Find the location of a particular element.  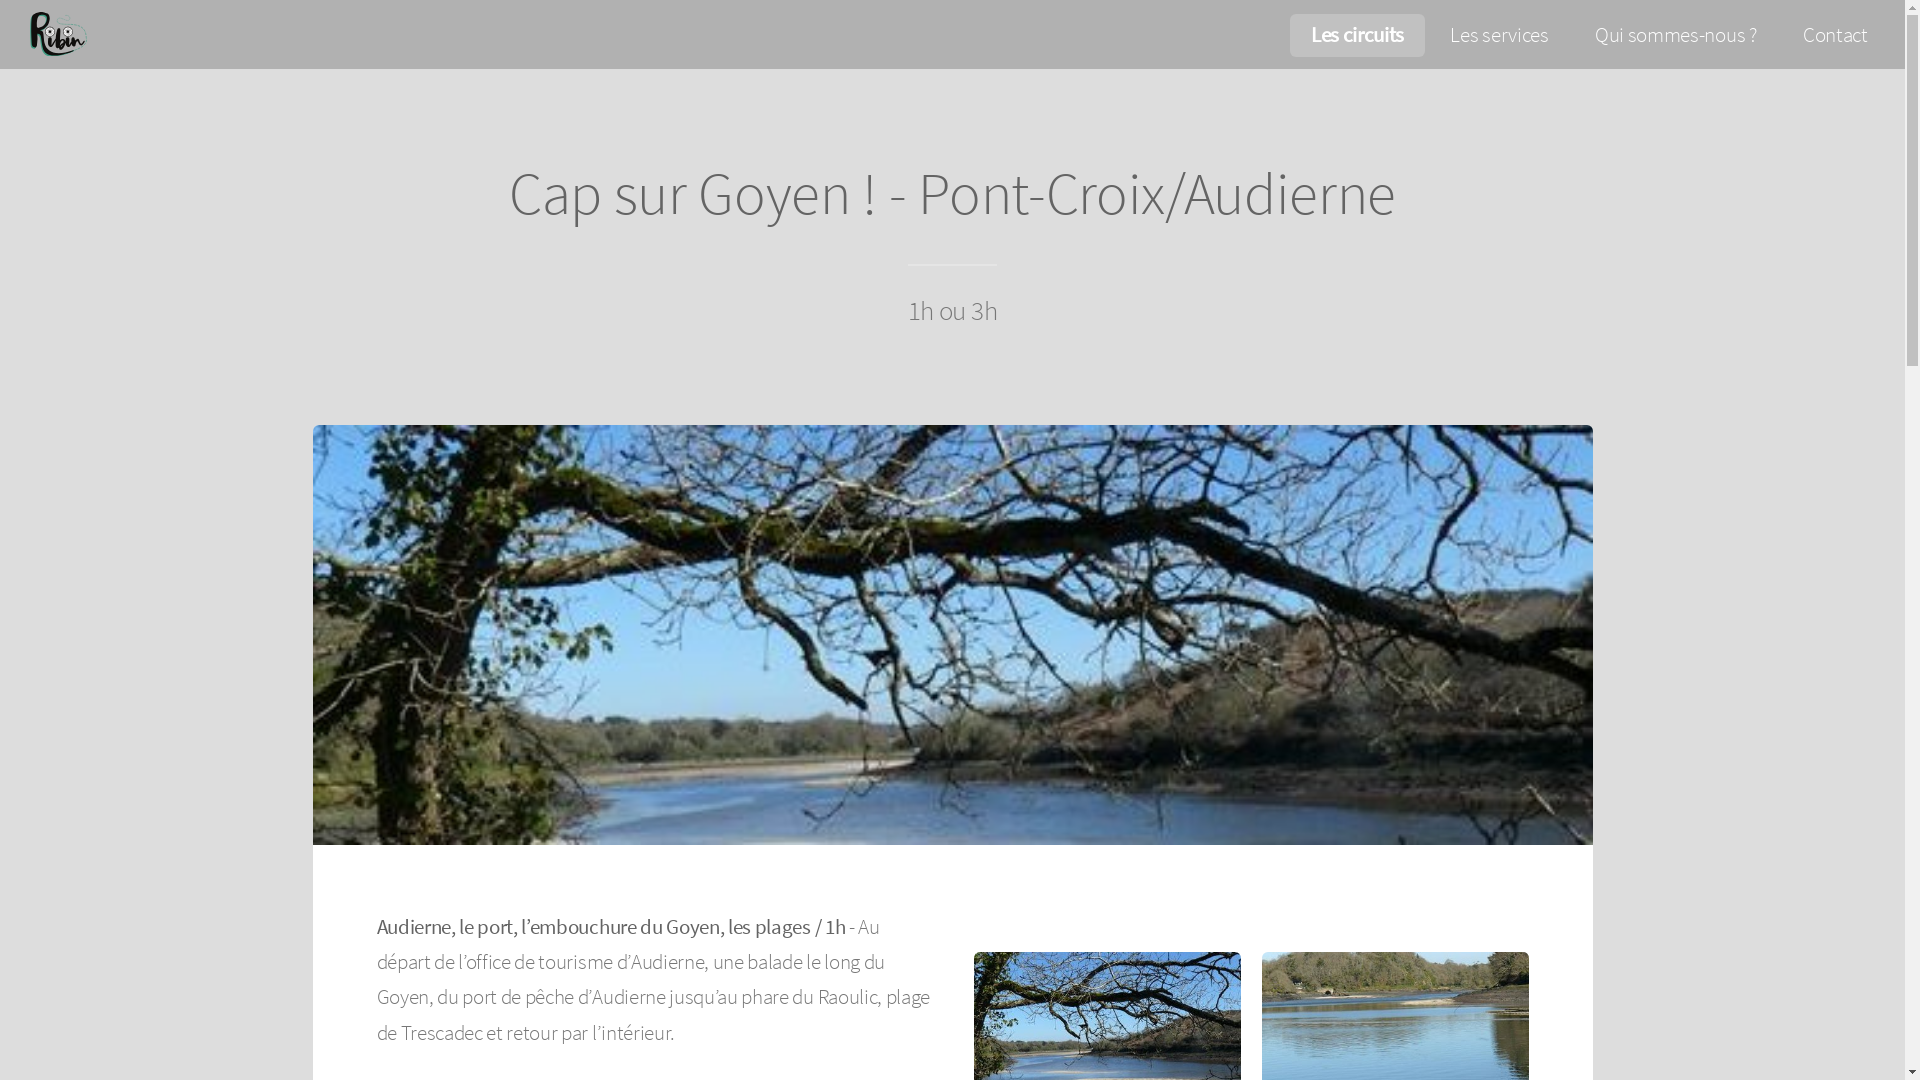

Les circuits is located at coordinates (1358, 36).